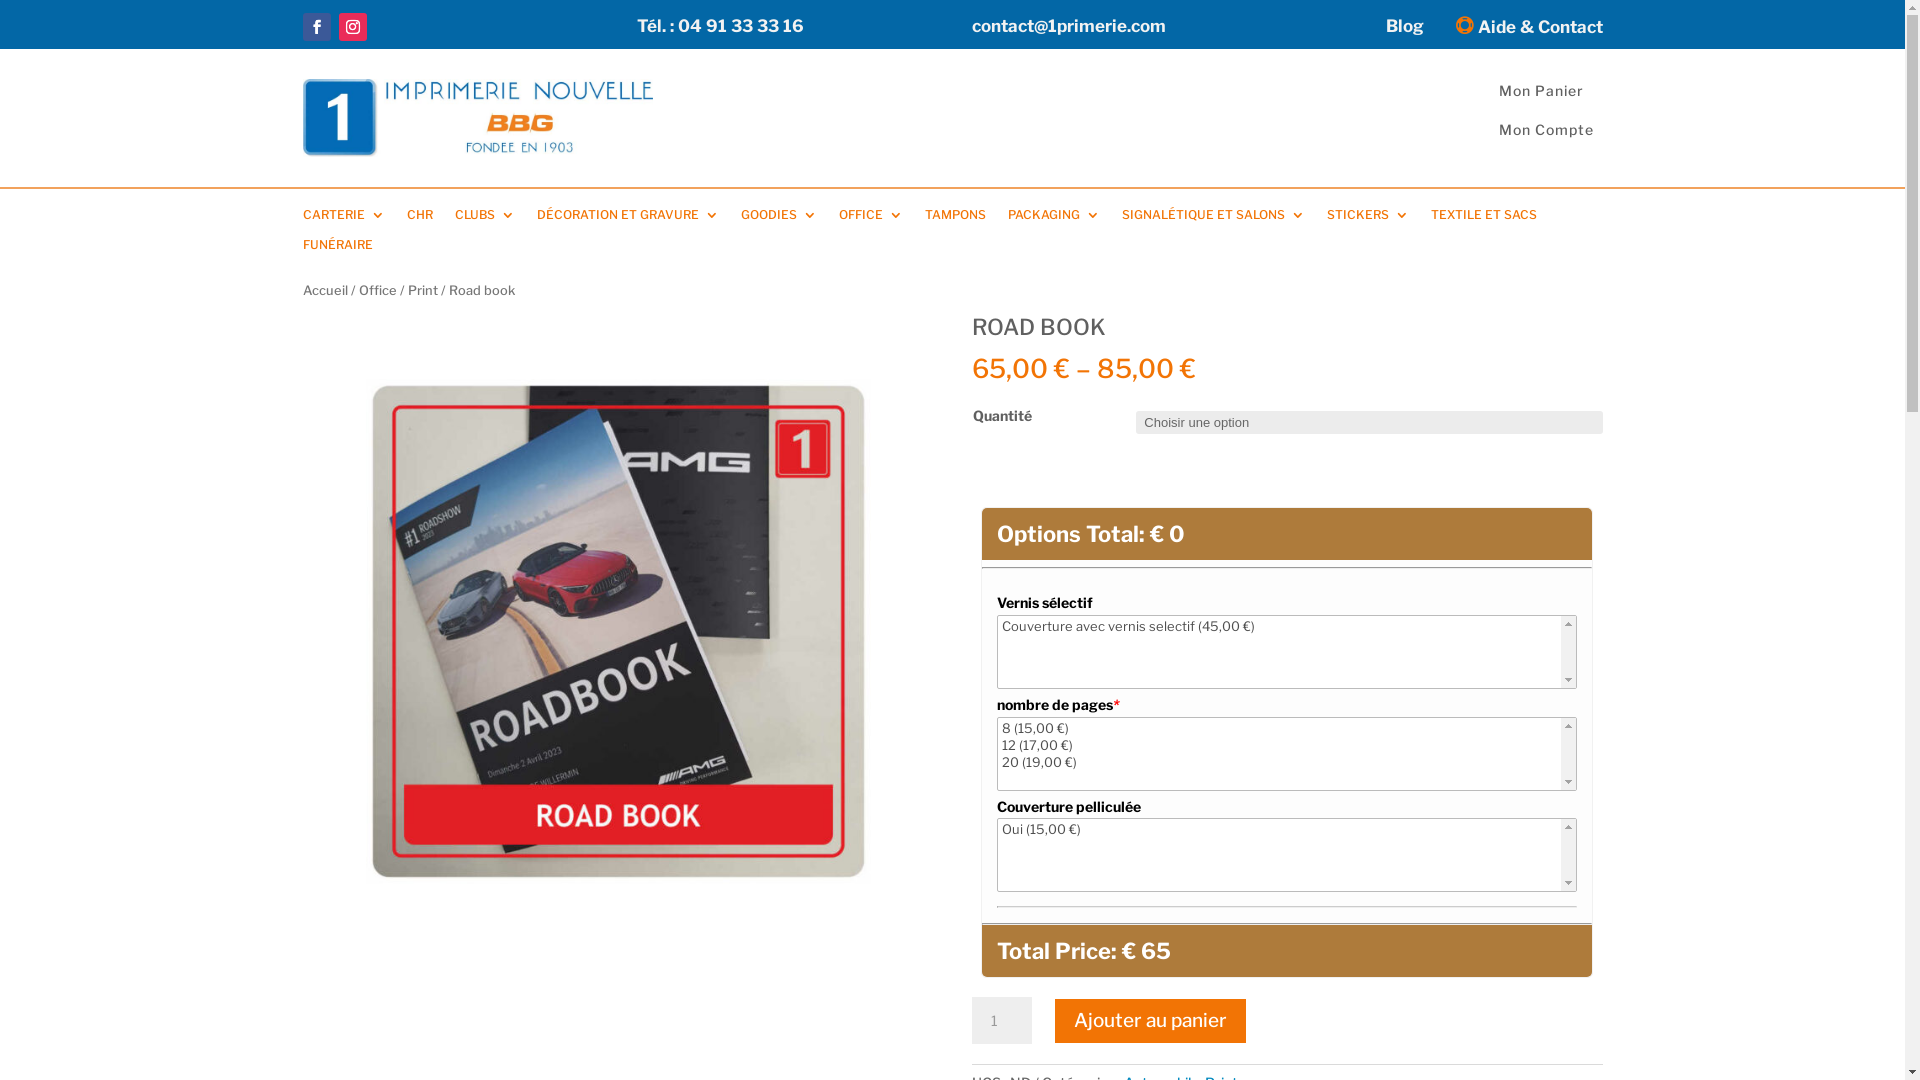  What do you see at coordinates (419, 219) in the screenshot?
I see `CHR` at bounding box center [419, 219].